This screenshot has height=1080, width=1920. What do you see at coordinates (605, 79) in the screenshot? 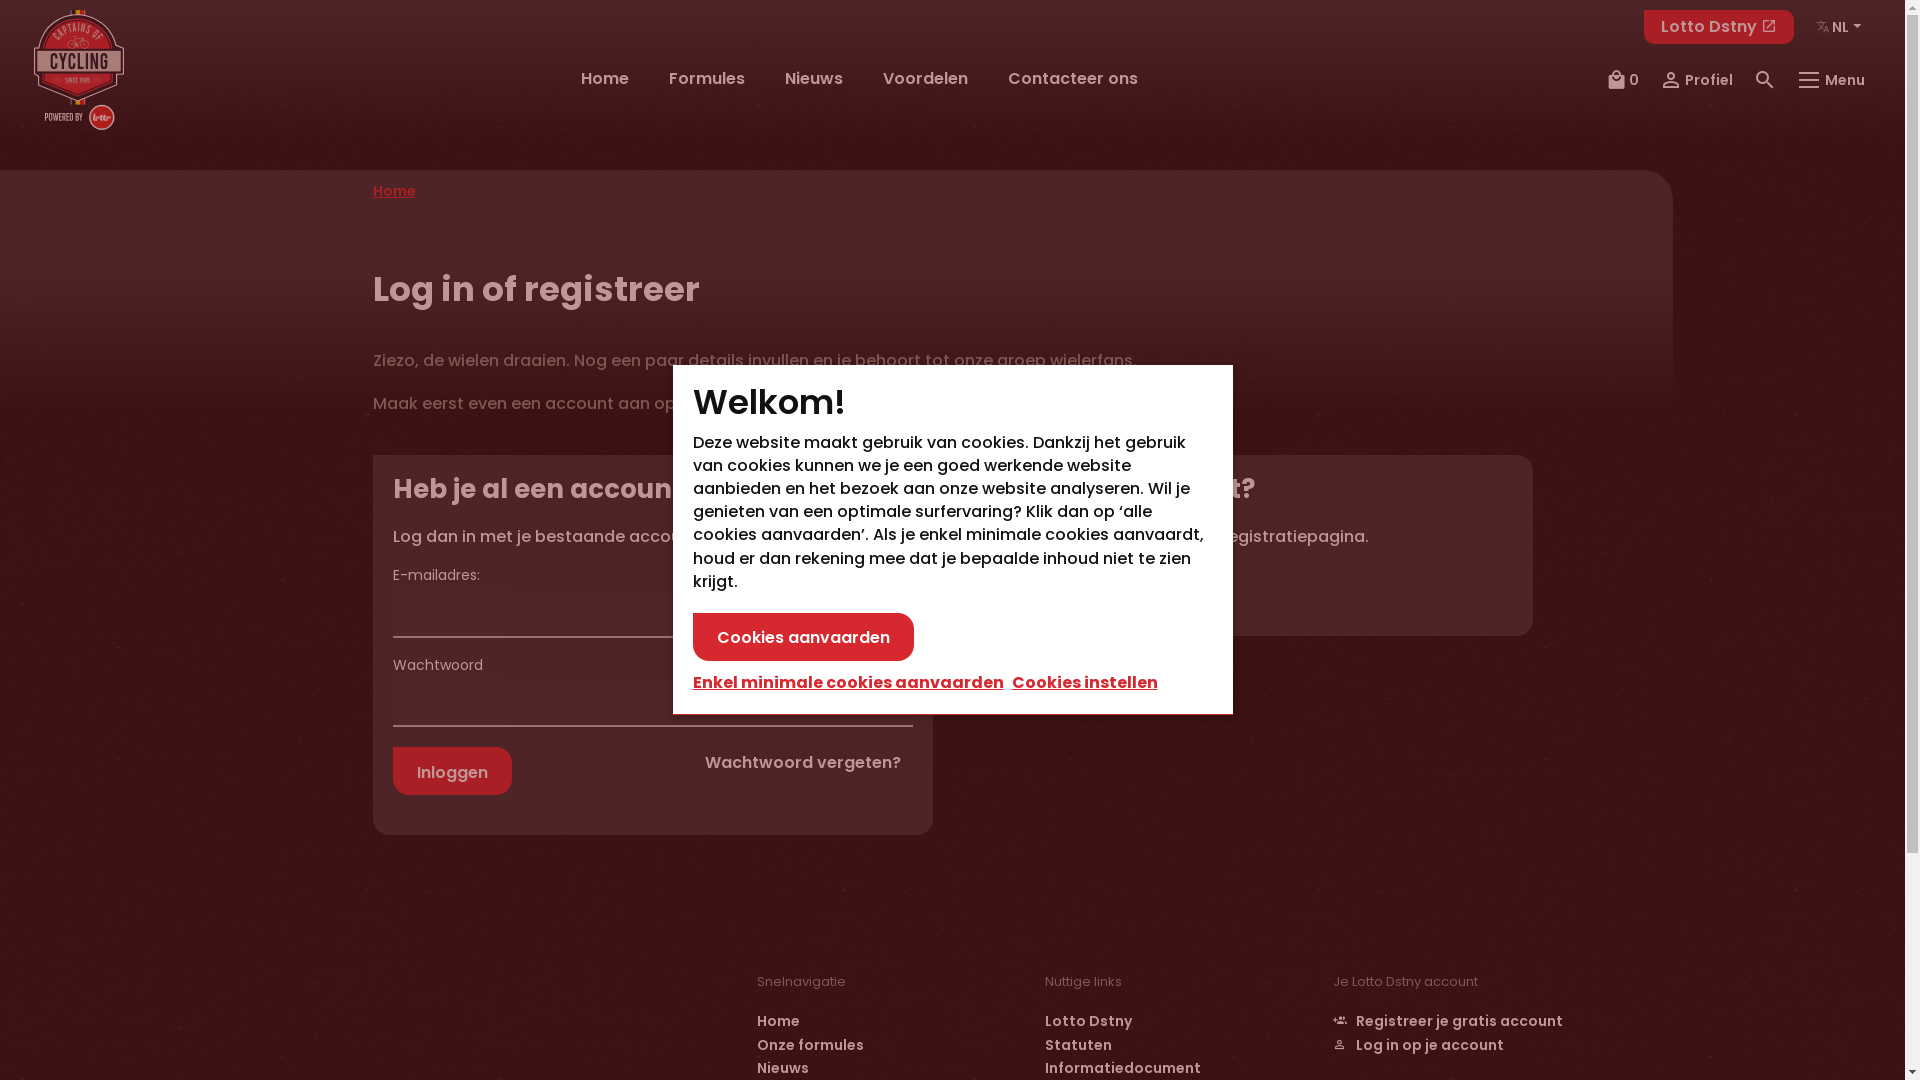
I see `Home` at bounding box center [605, 79].